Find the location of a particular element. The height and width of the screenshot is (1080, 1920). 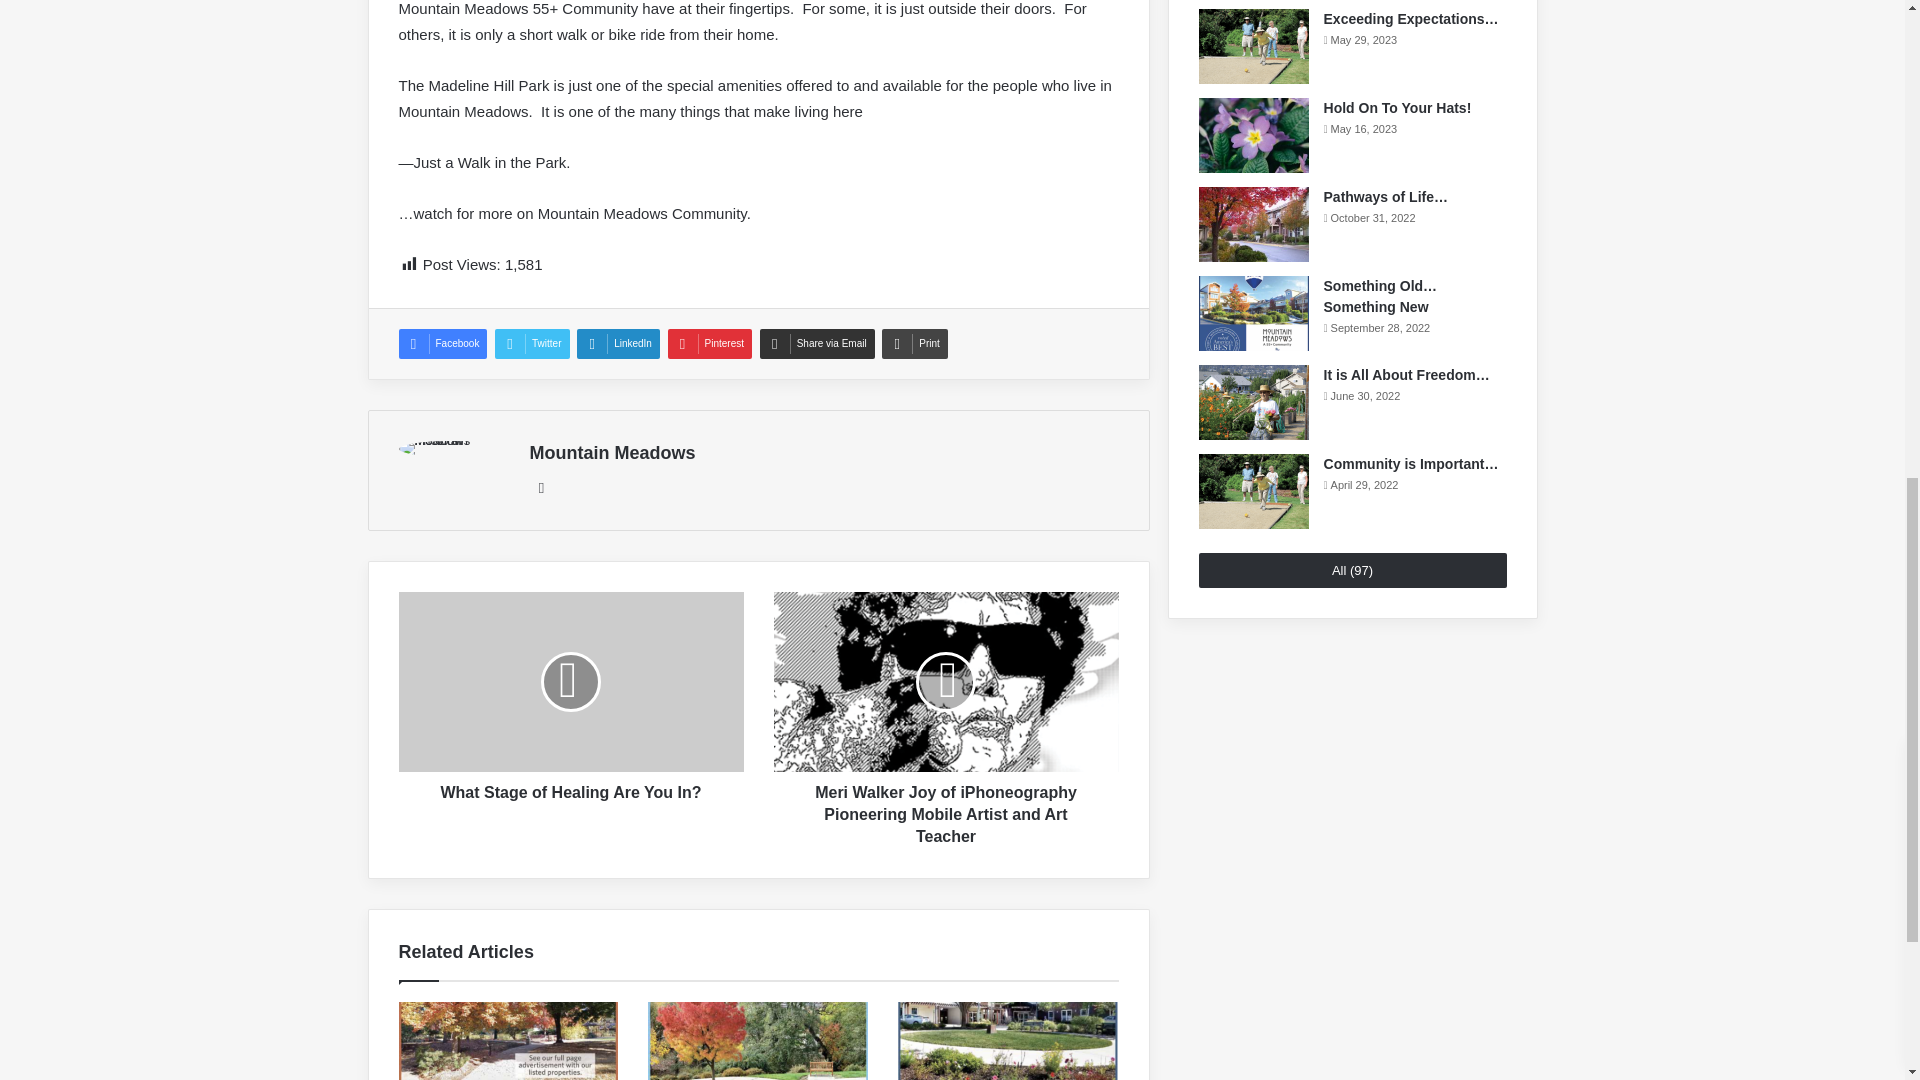

Website is located at coordinates (542, 488).